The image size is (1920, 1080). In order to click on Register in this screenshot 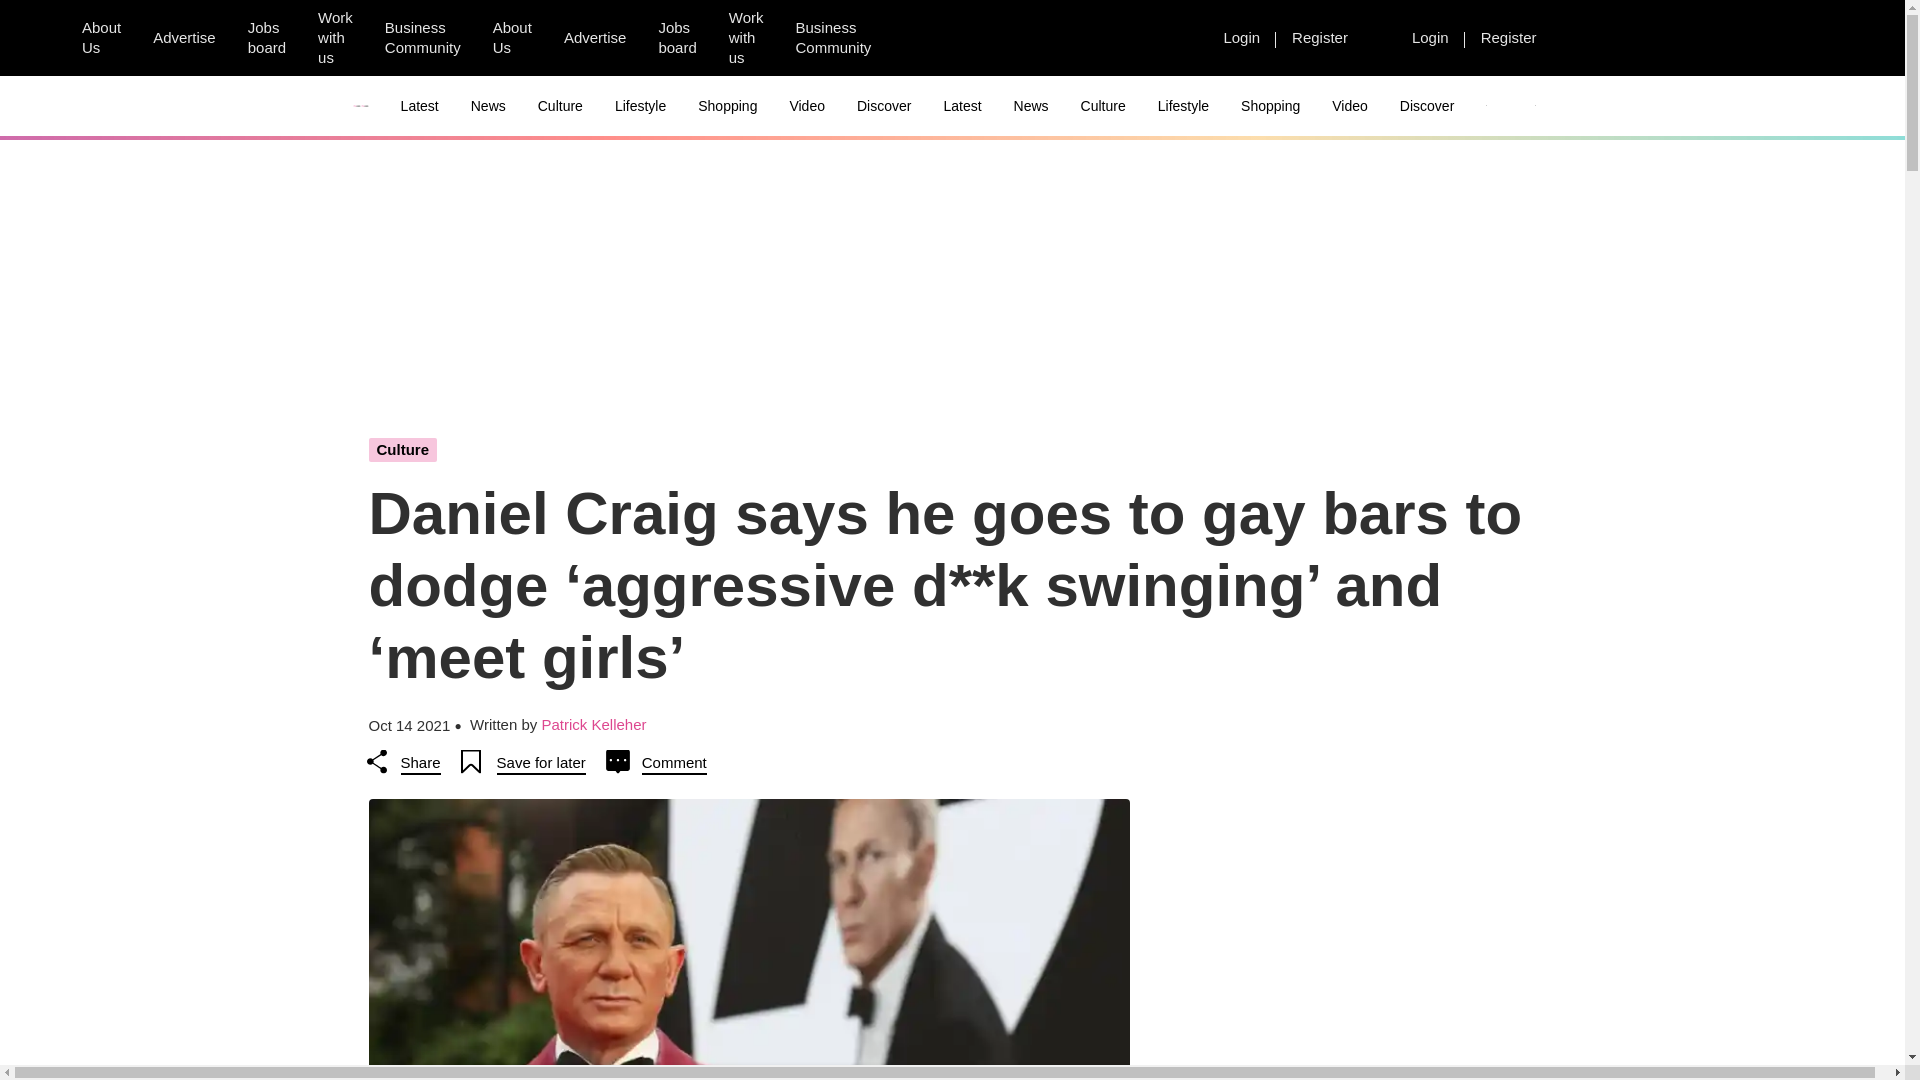, I will do `click(1320, 37)`.